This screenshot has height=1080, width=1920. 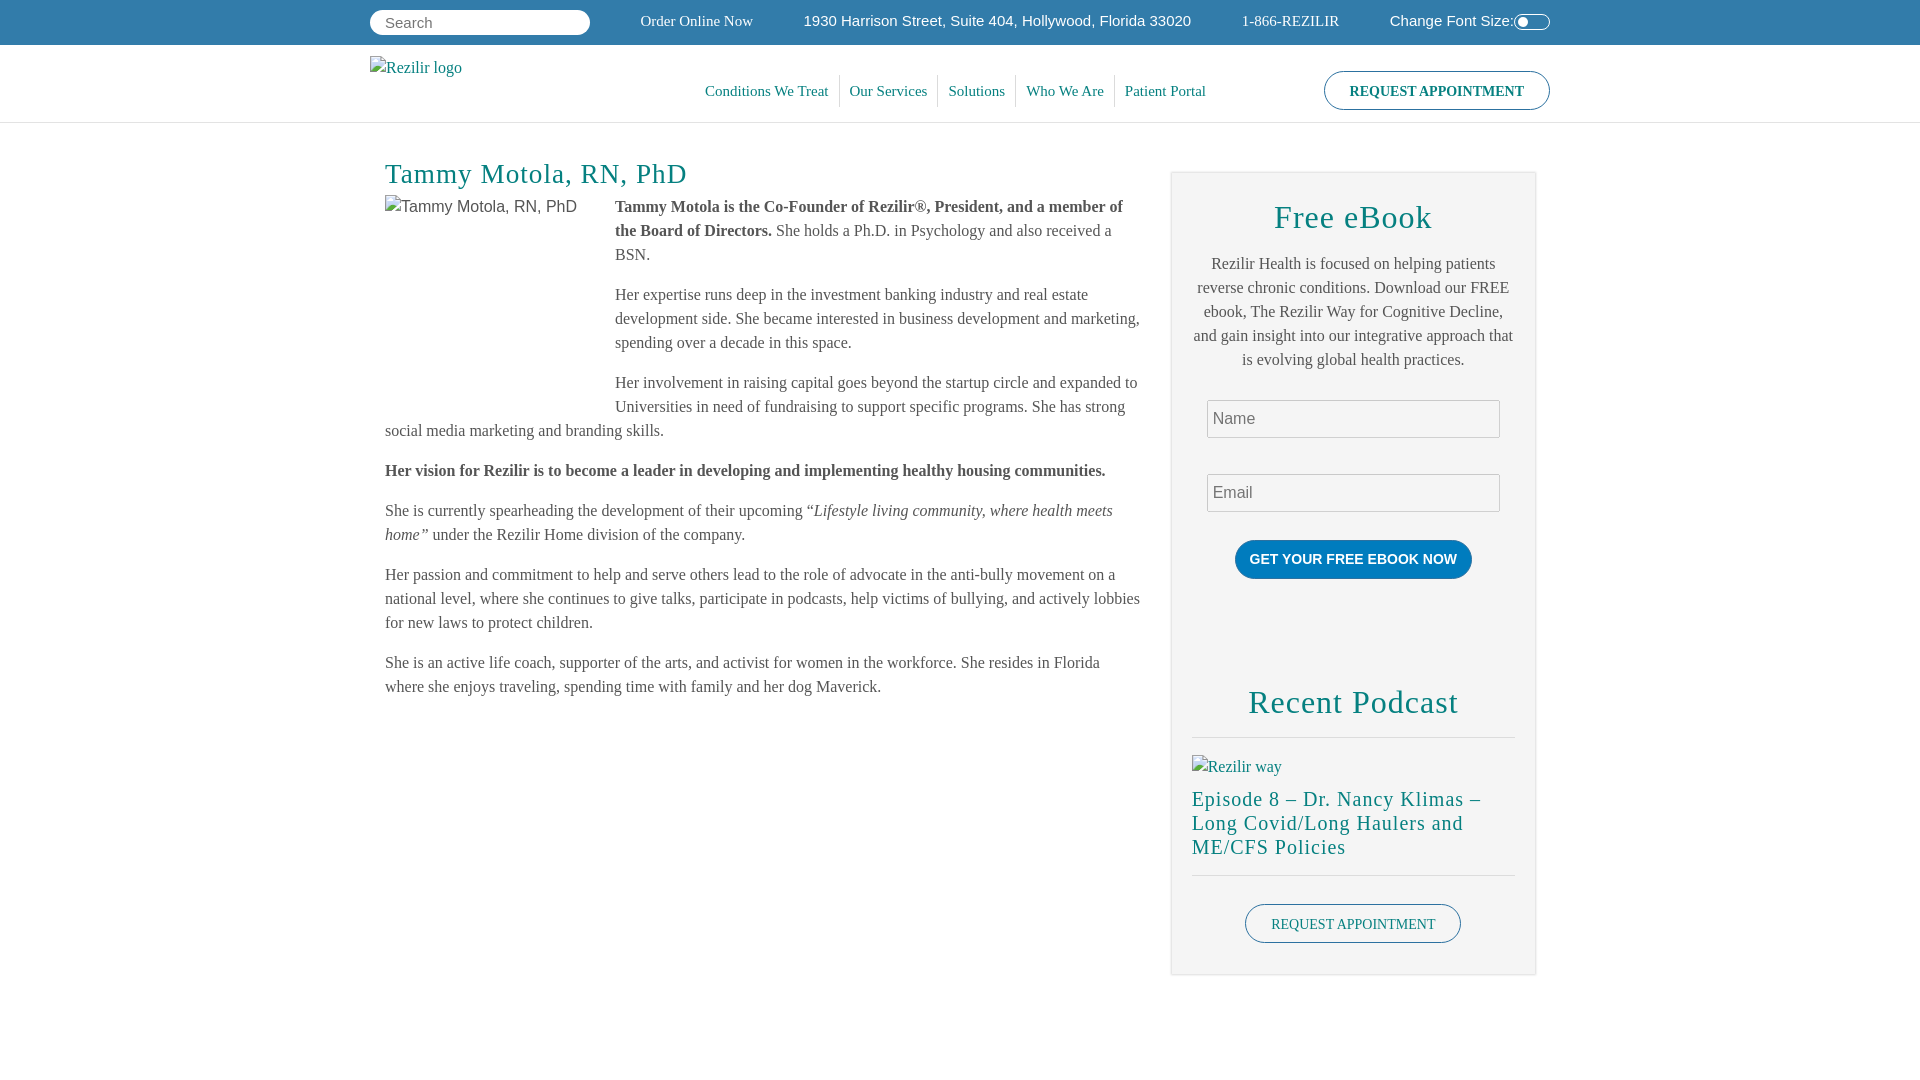 I want to click on Conditions We Treat, so click(x=768, y=90).